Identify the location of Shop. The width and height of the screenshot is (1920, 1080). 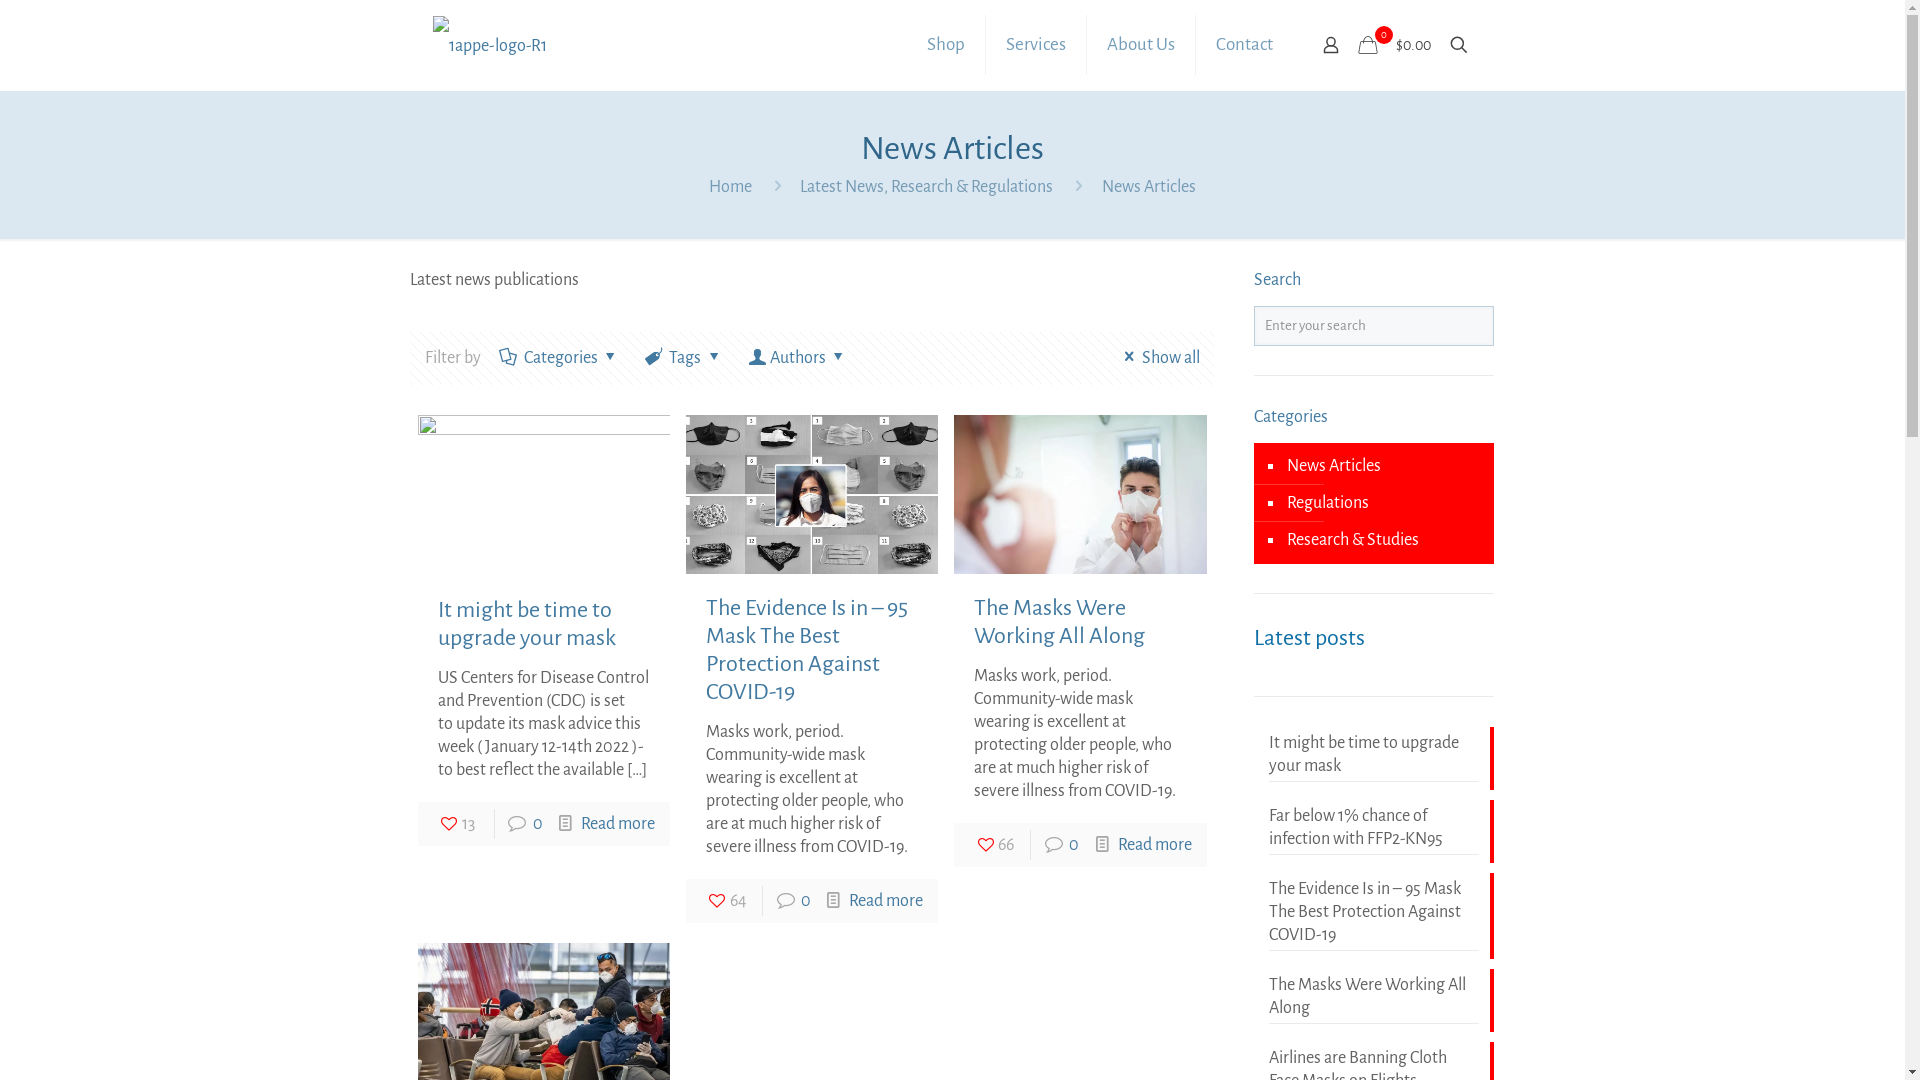
(946, 45).